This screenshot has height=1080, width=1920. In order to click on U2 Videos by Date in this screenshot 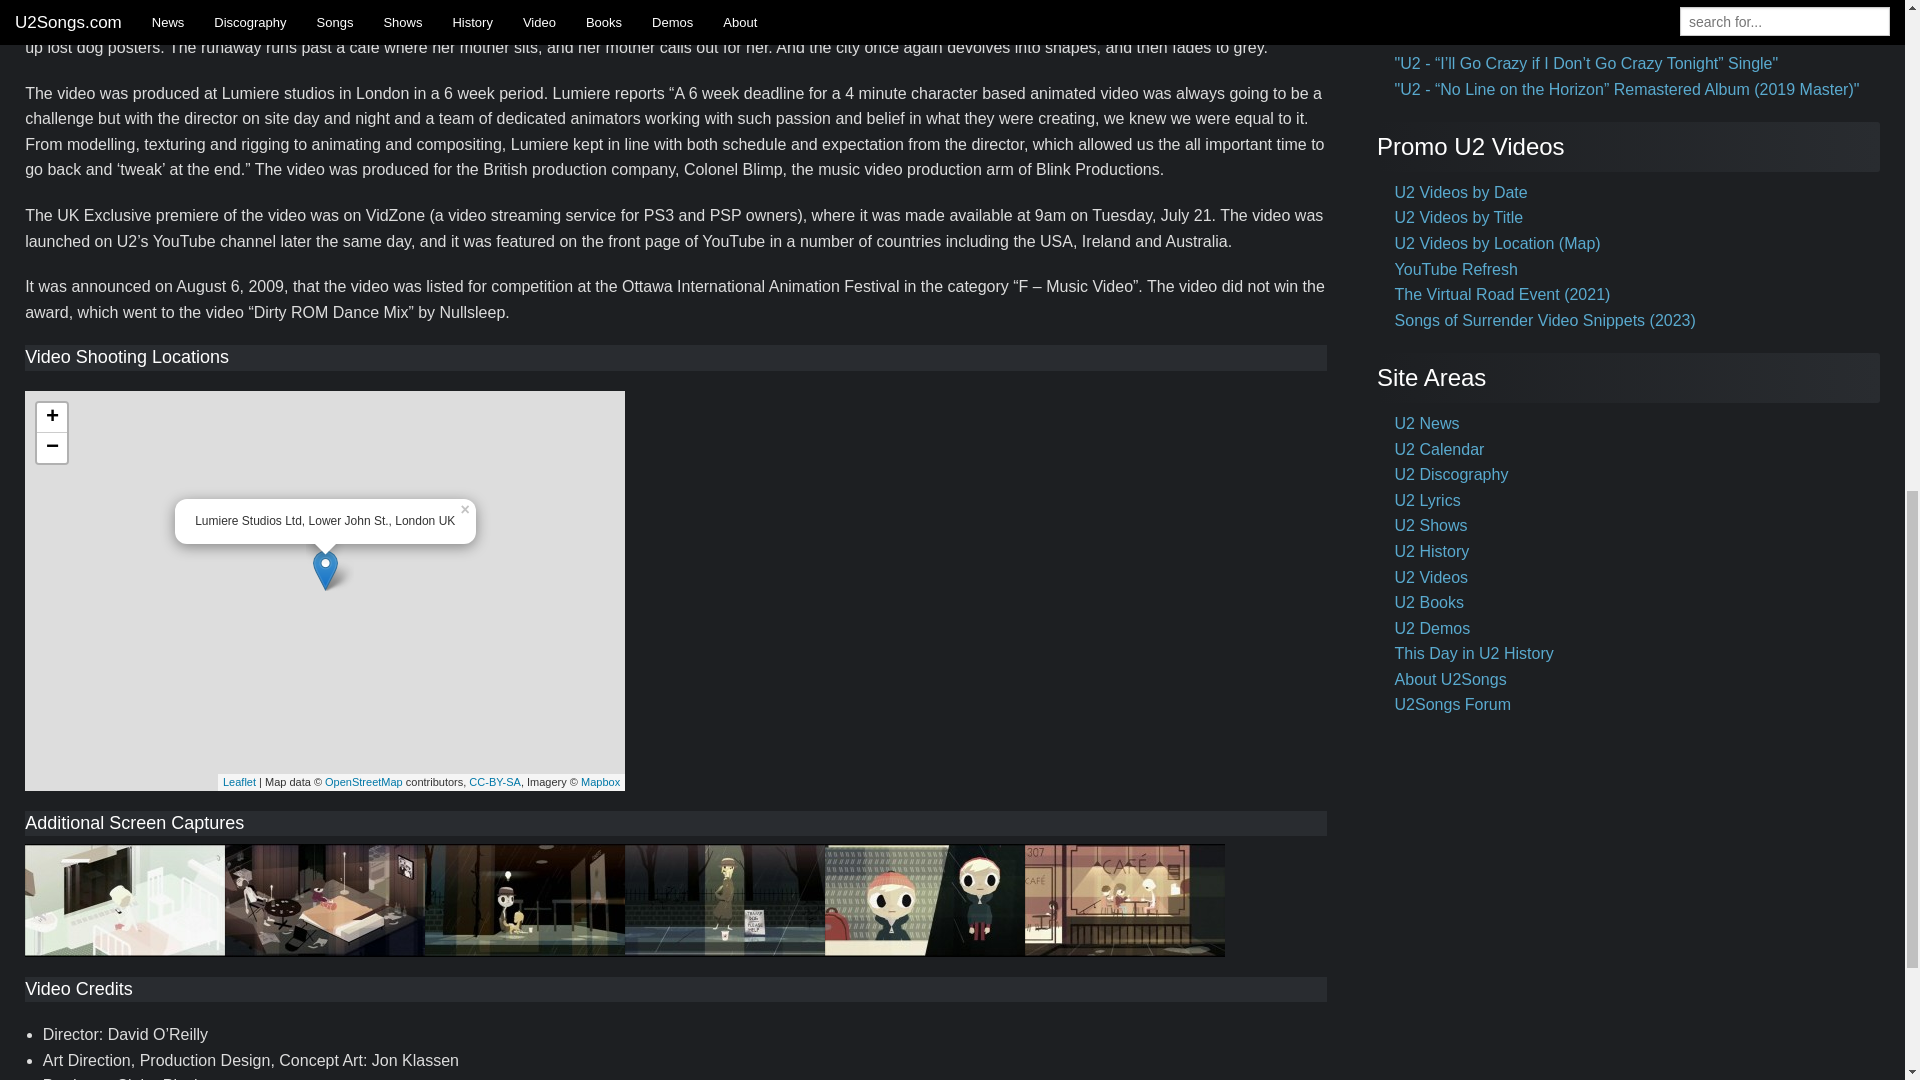, I will do `click(1462, 192)`.